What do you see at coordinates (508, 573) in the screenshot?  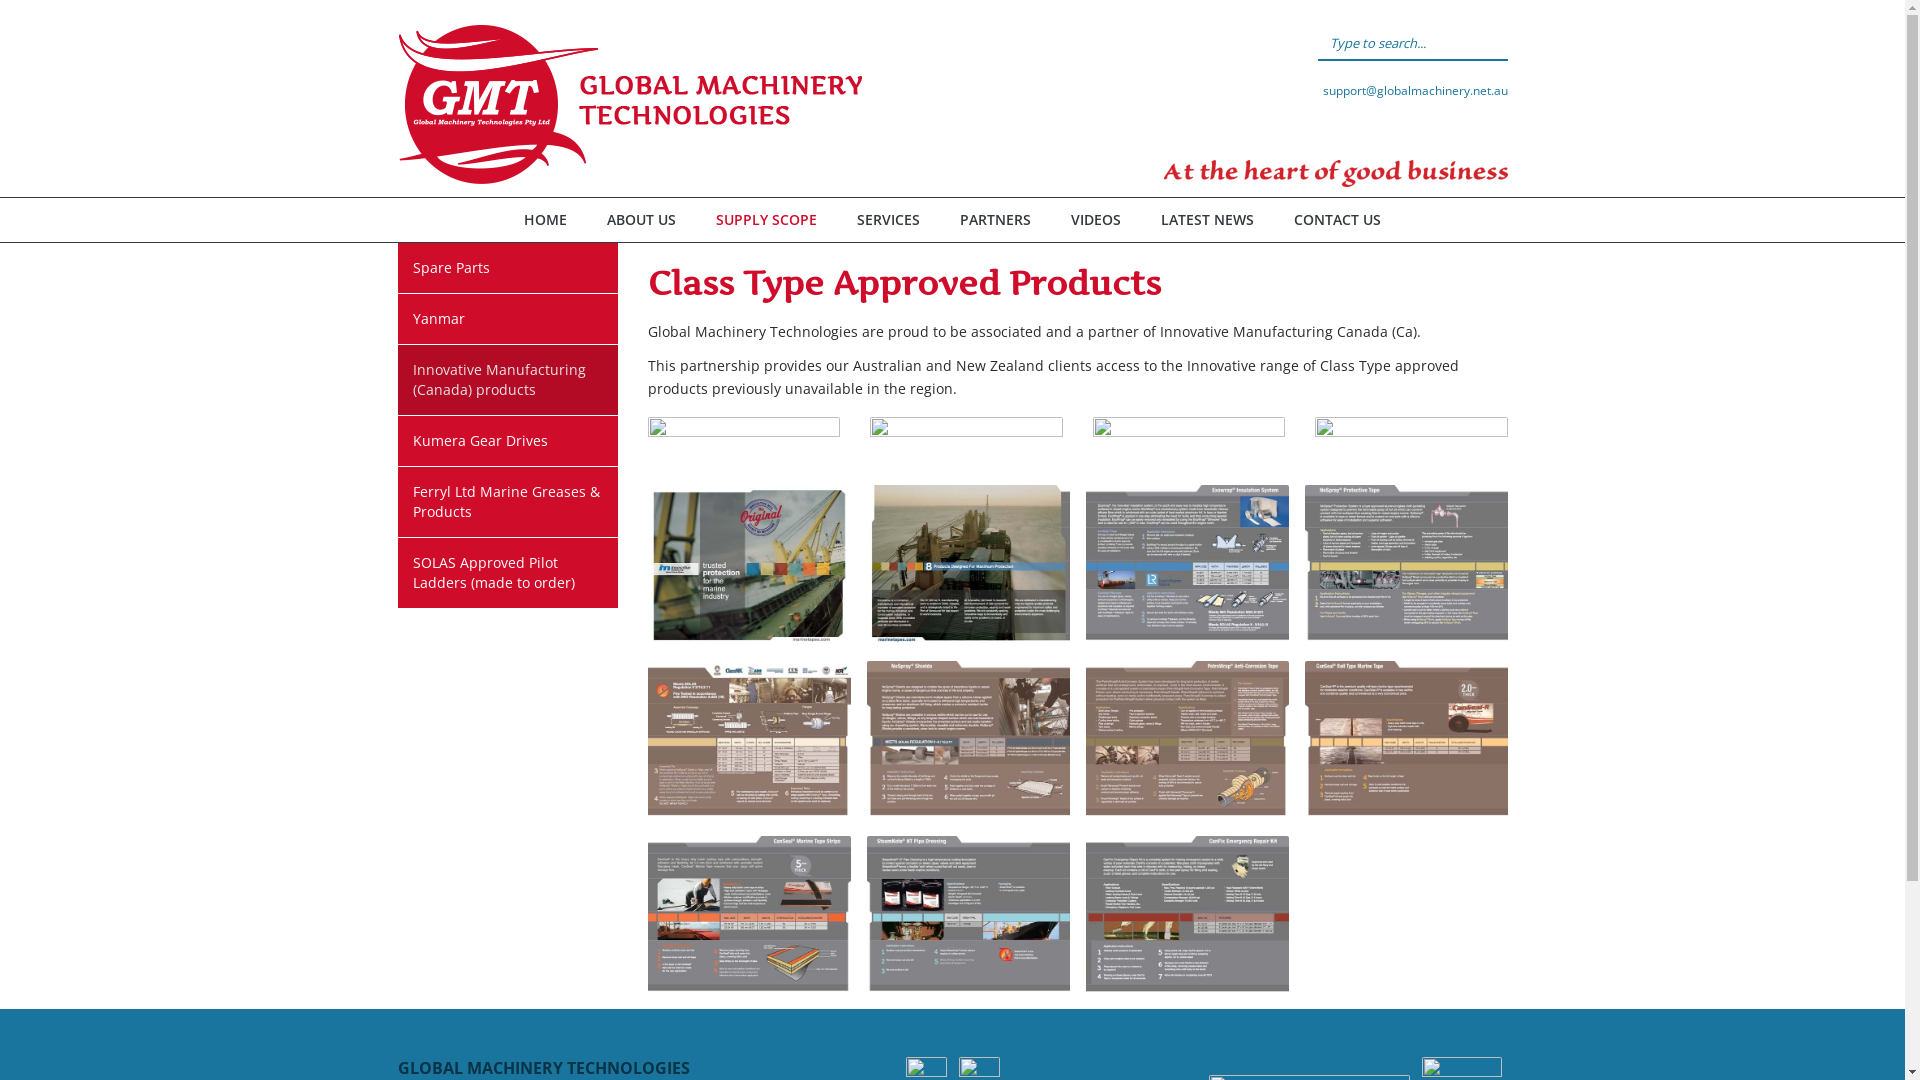 I see `SOLAS Approved Pilot Ladders (made to order)` at bounding box center [508, 573].